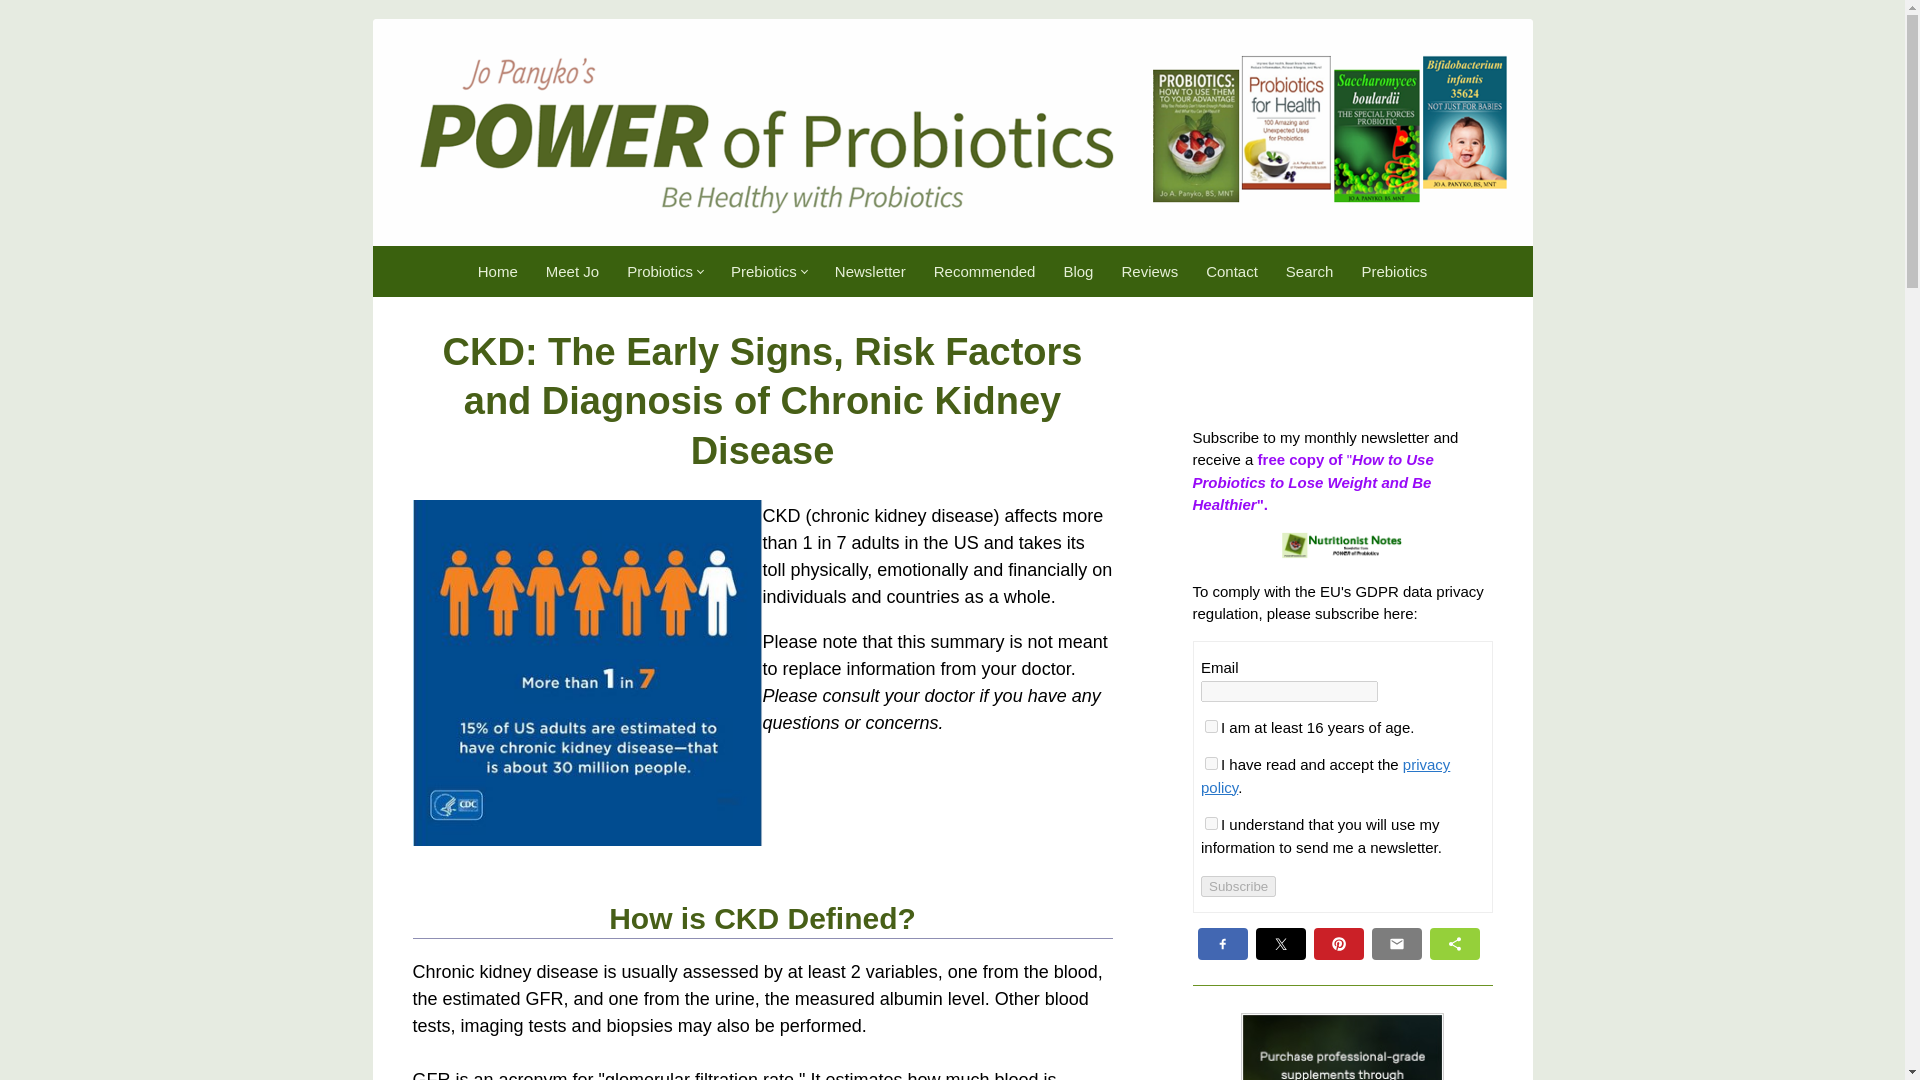  What do you see at coordinates (870, 272) in the screenshot?
I see `Newsletter` at bounding box center [870, 272].